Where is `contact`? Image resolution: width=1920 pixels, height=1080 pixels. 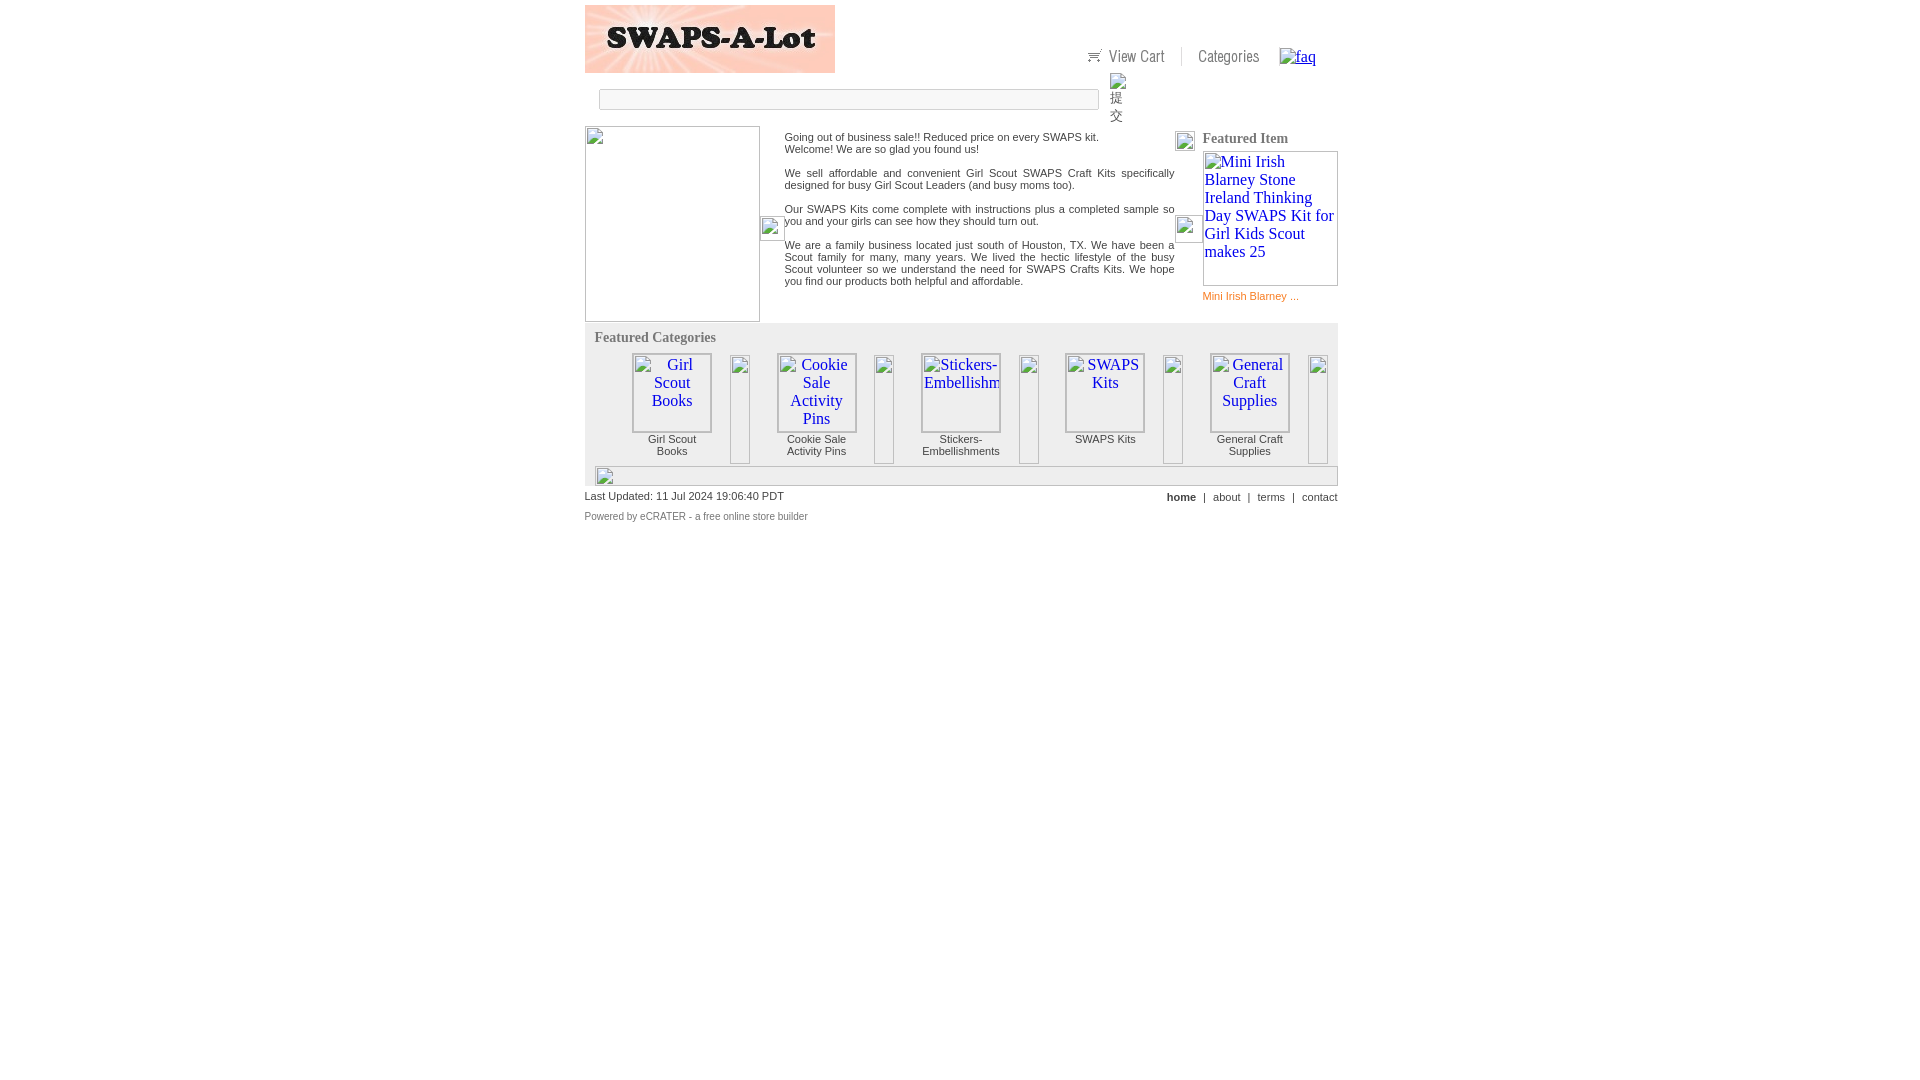 contact is located at coordinates (1318, 497).